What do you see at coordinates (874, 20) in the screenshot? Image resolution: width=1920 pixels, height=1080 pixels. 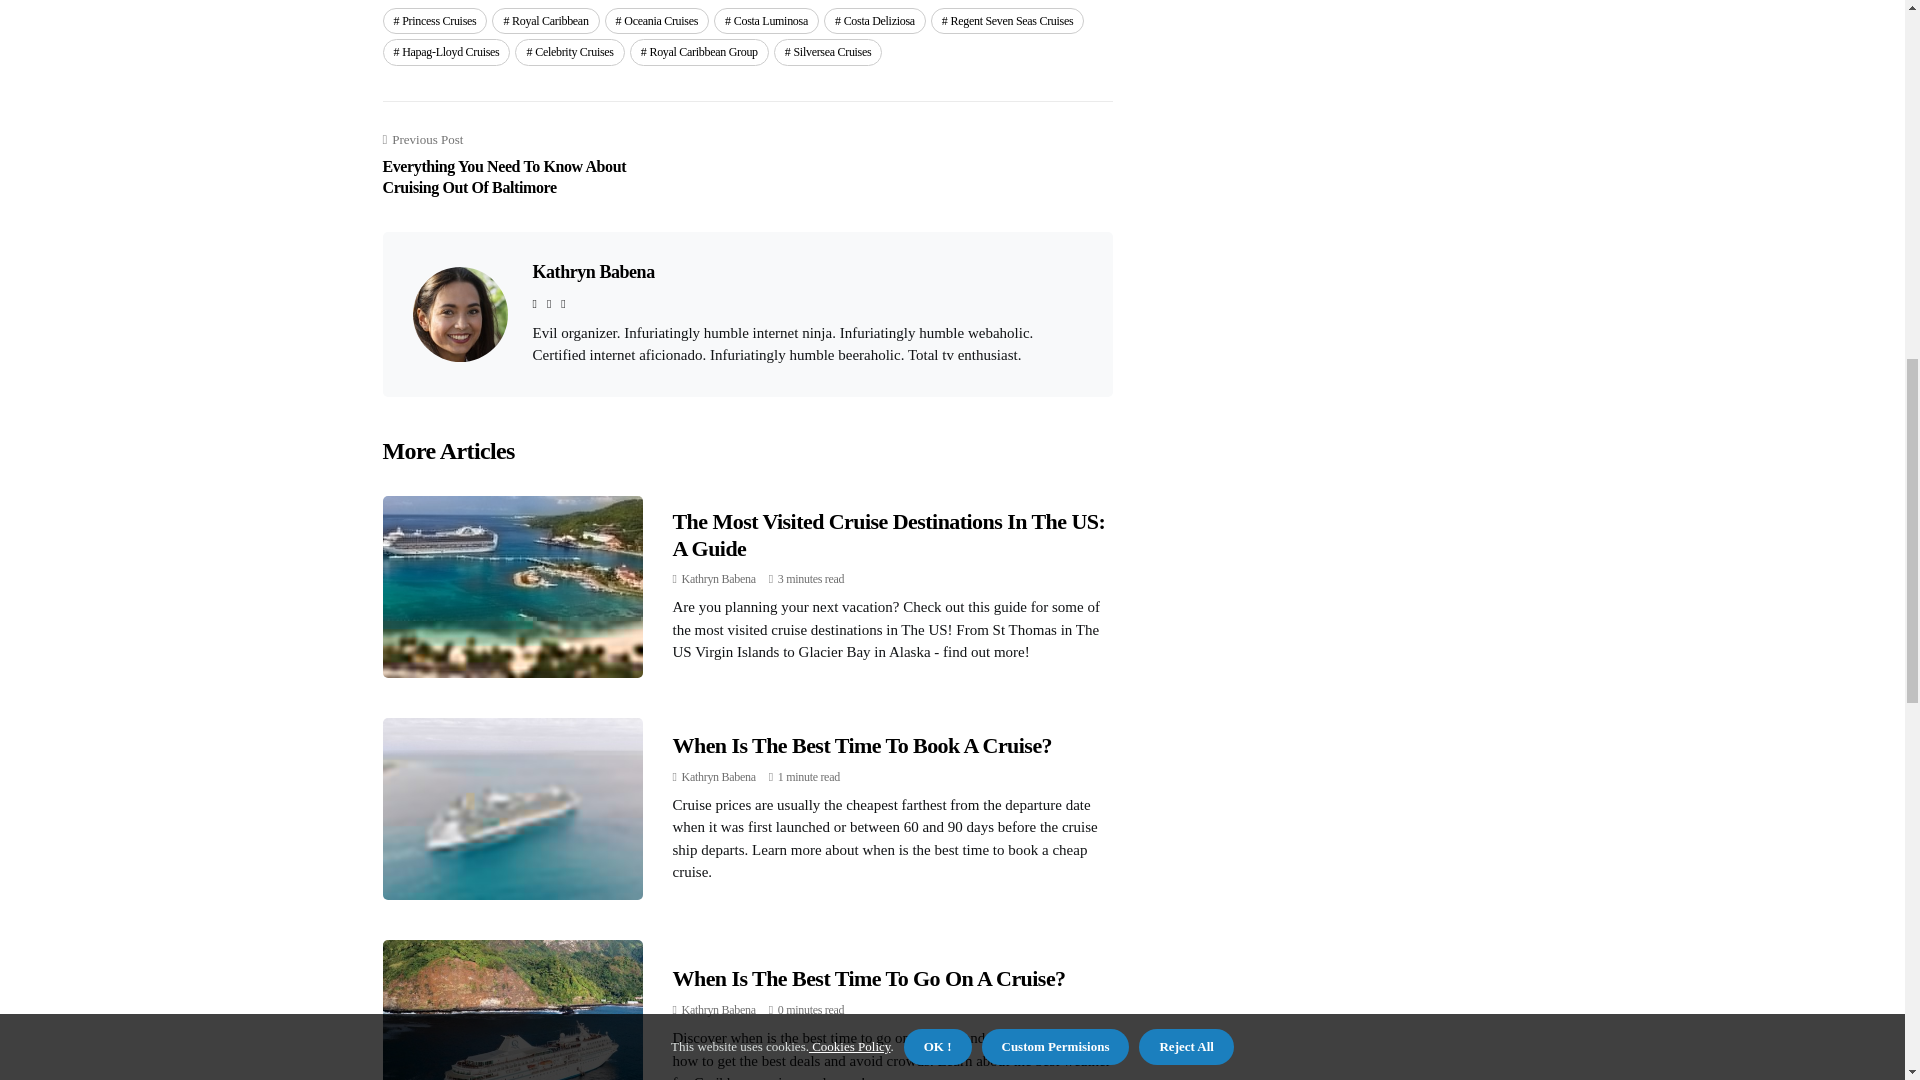 I see `Costa Deliziosa` at bounding box center [874, 20].